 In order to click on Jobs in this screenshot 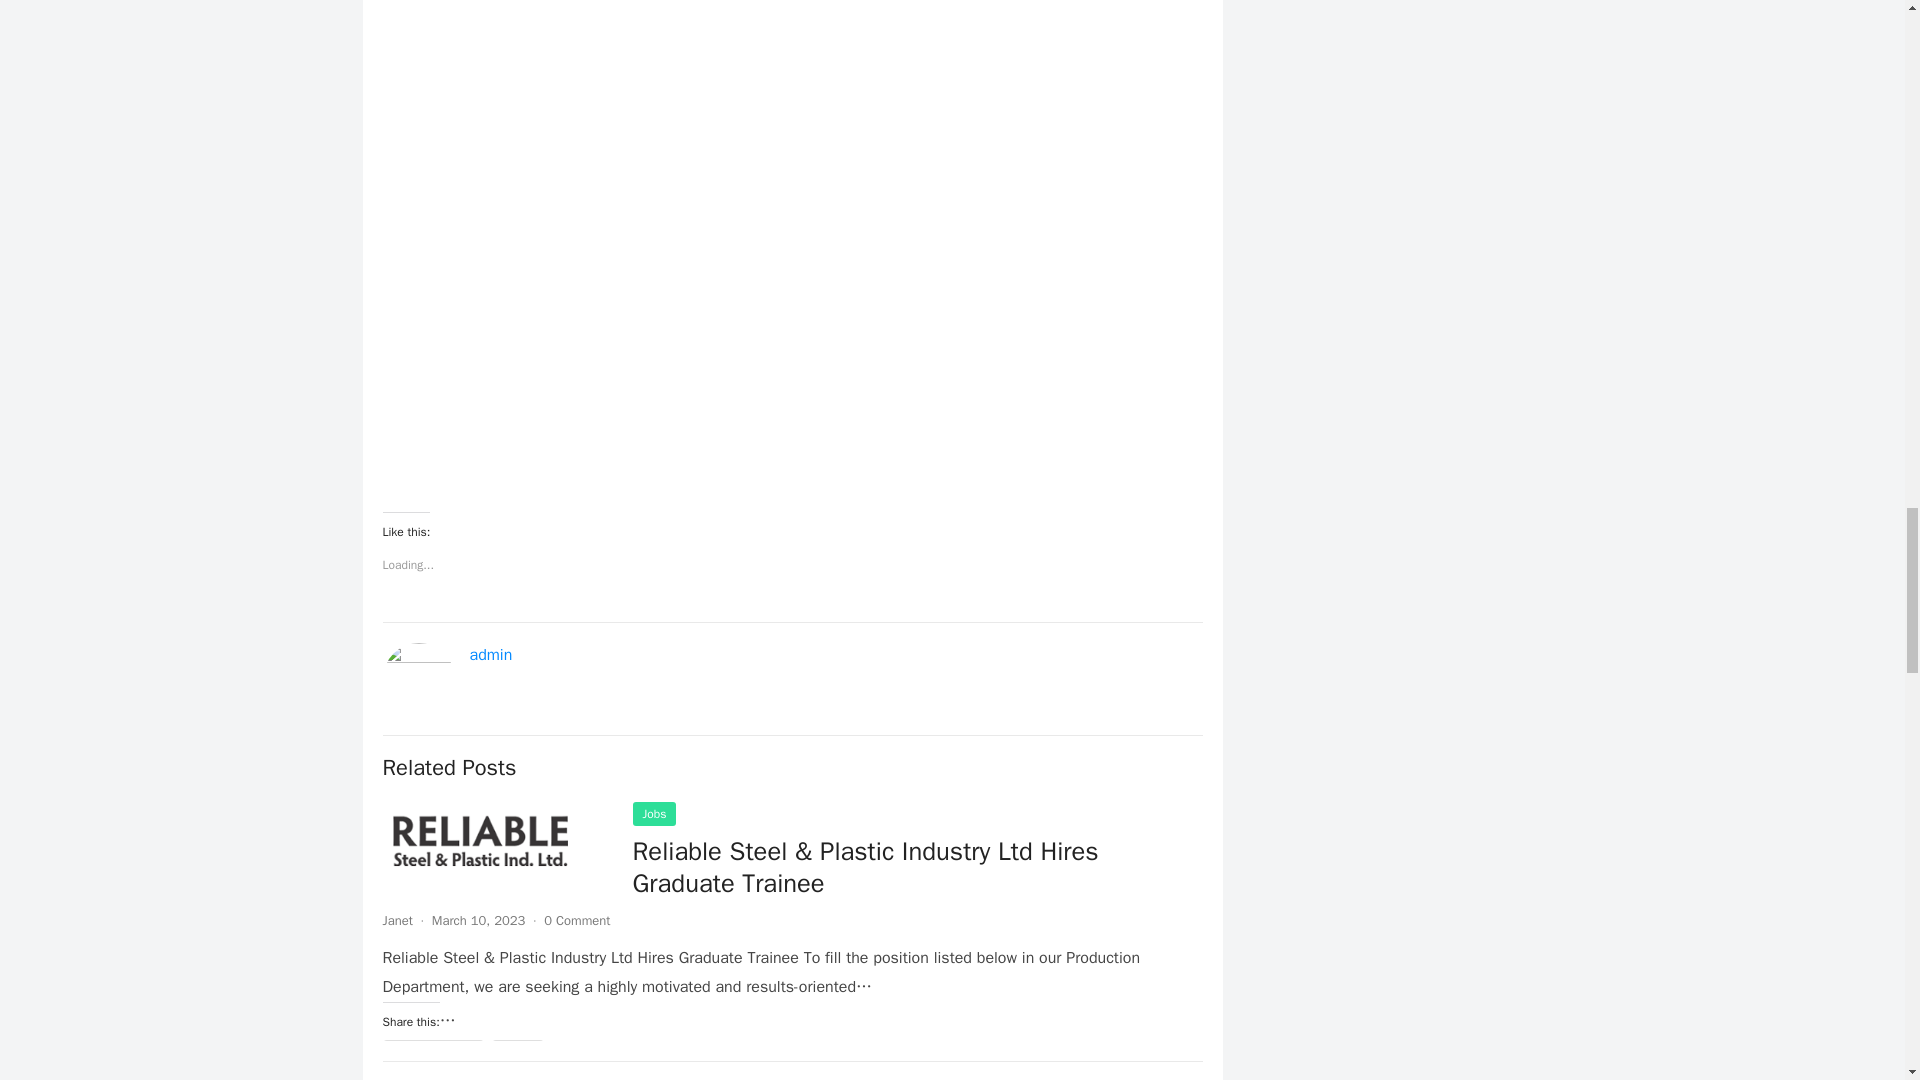, I will do `click(653, 814)`.